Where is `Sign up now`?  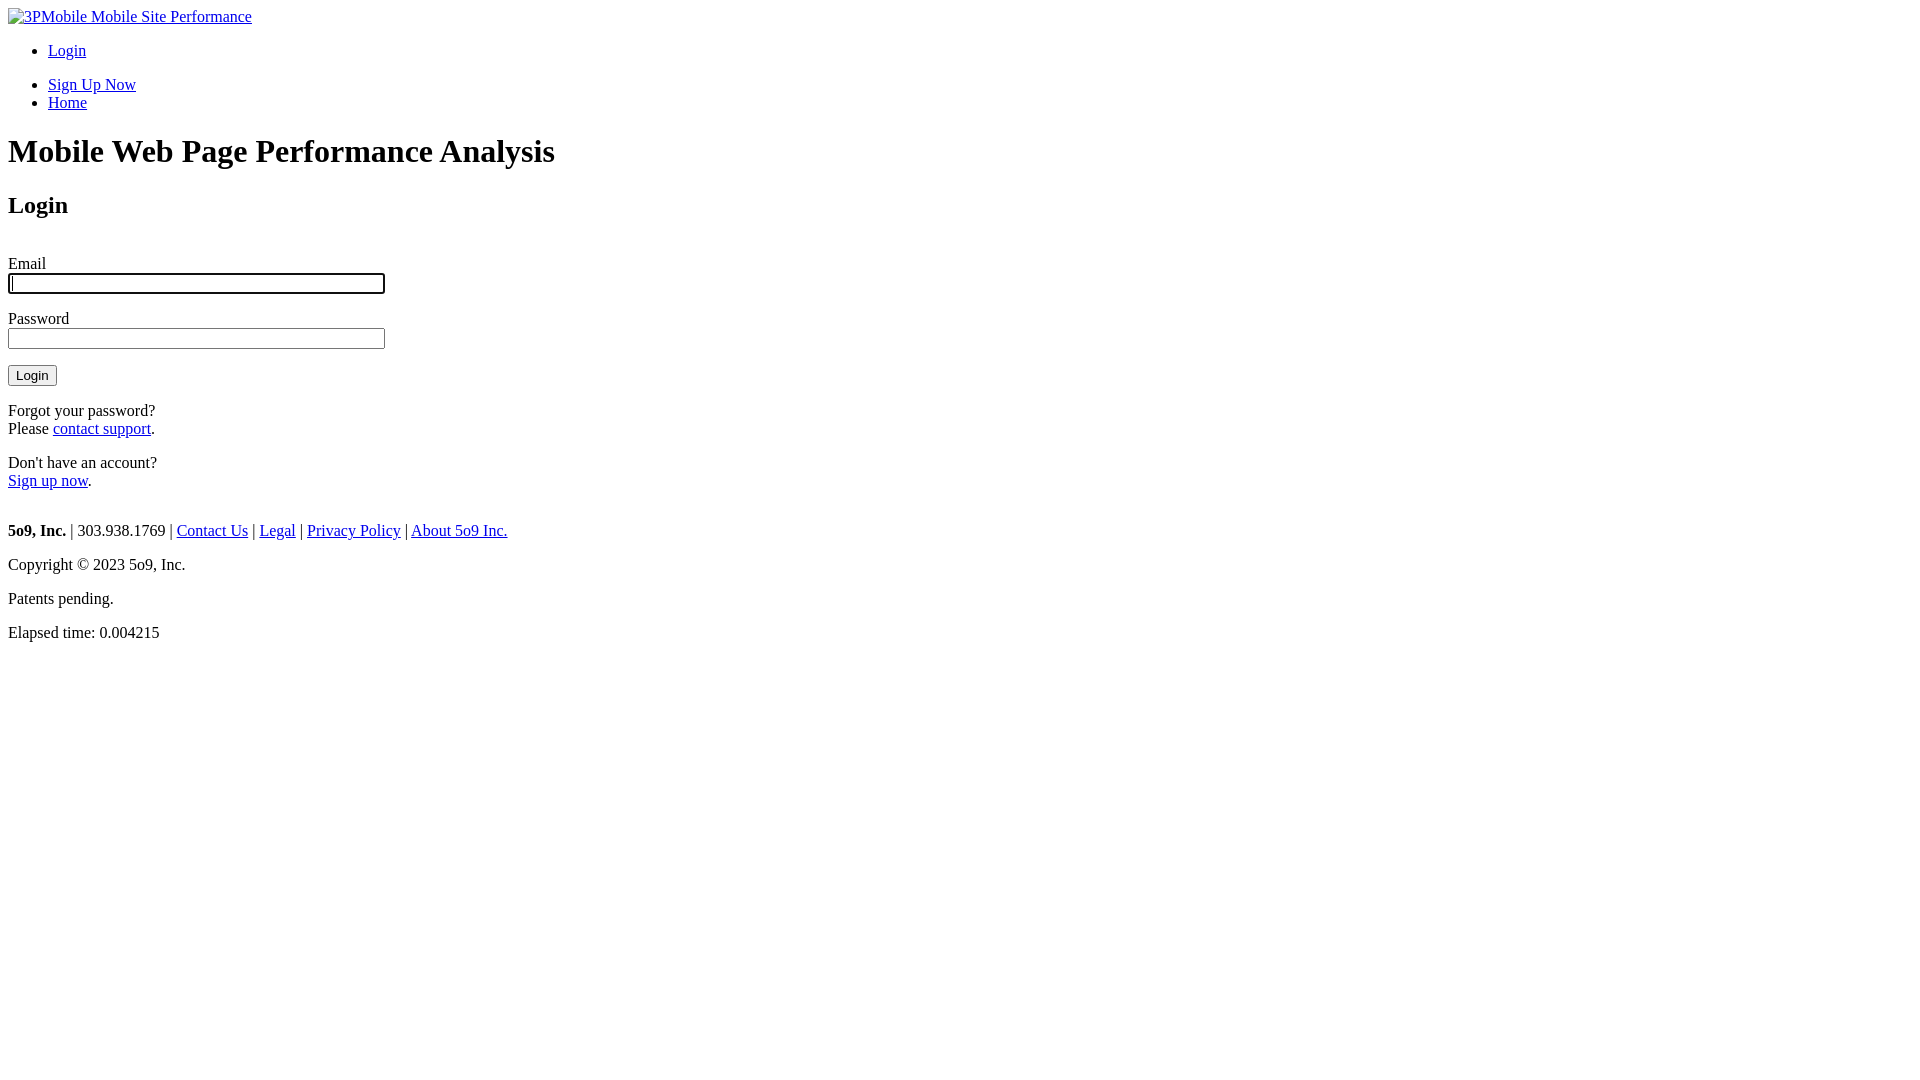
Sign up now is located at coordinates (48, 480).